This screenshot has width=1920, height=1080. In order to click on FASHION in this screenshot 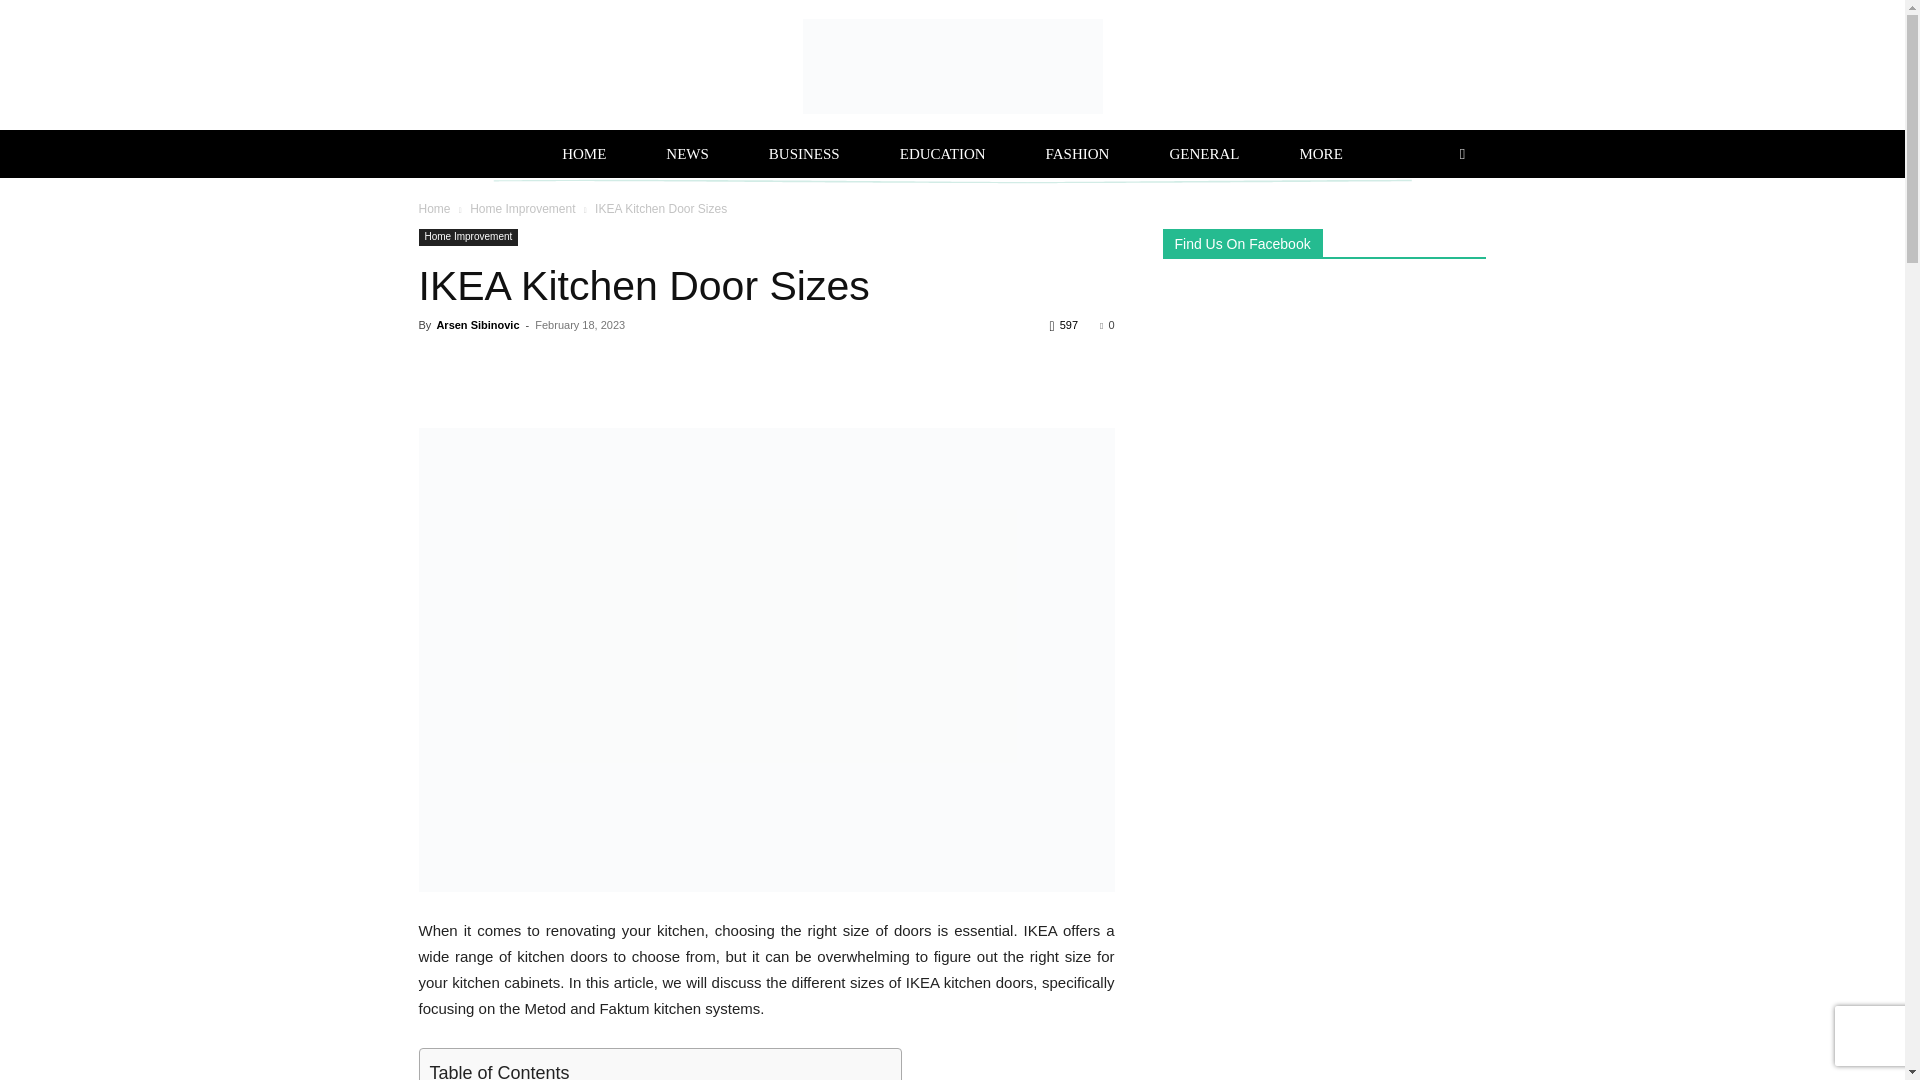, I will do `click(1078, 154)`.